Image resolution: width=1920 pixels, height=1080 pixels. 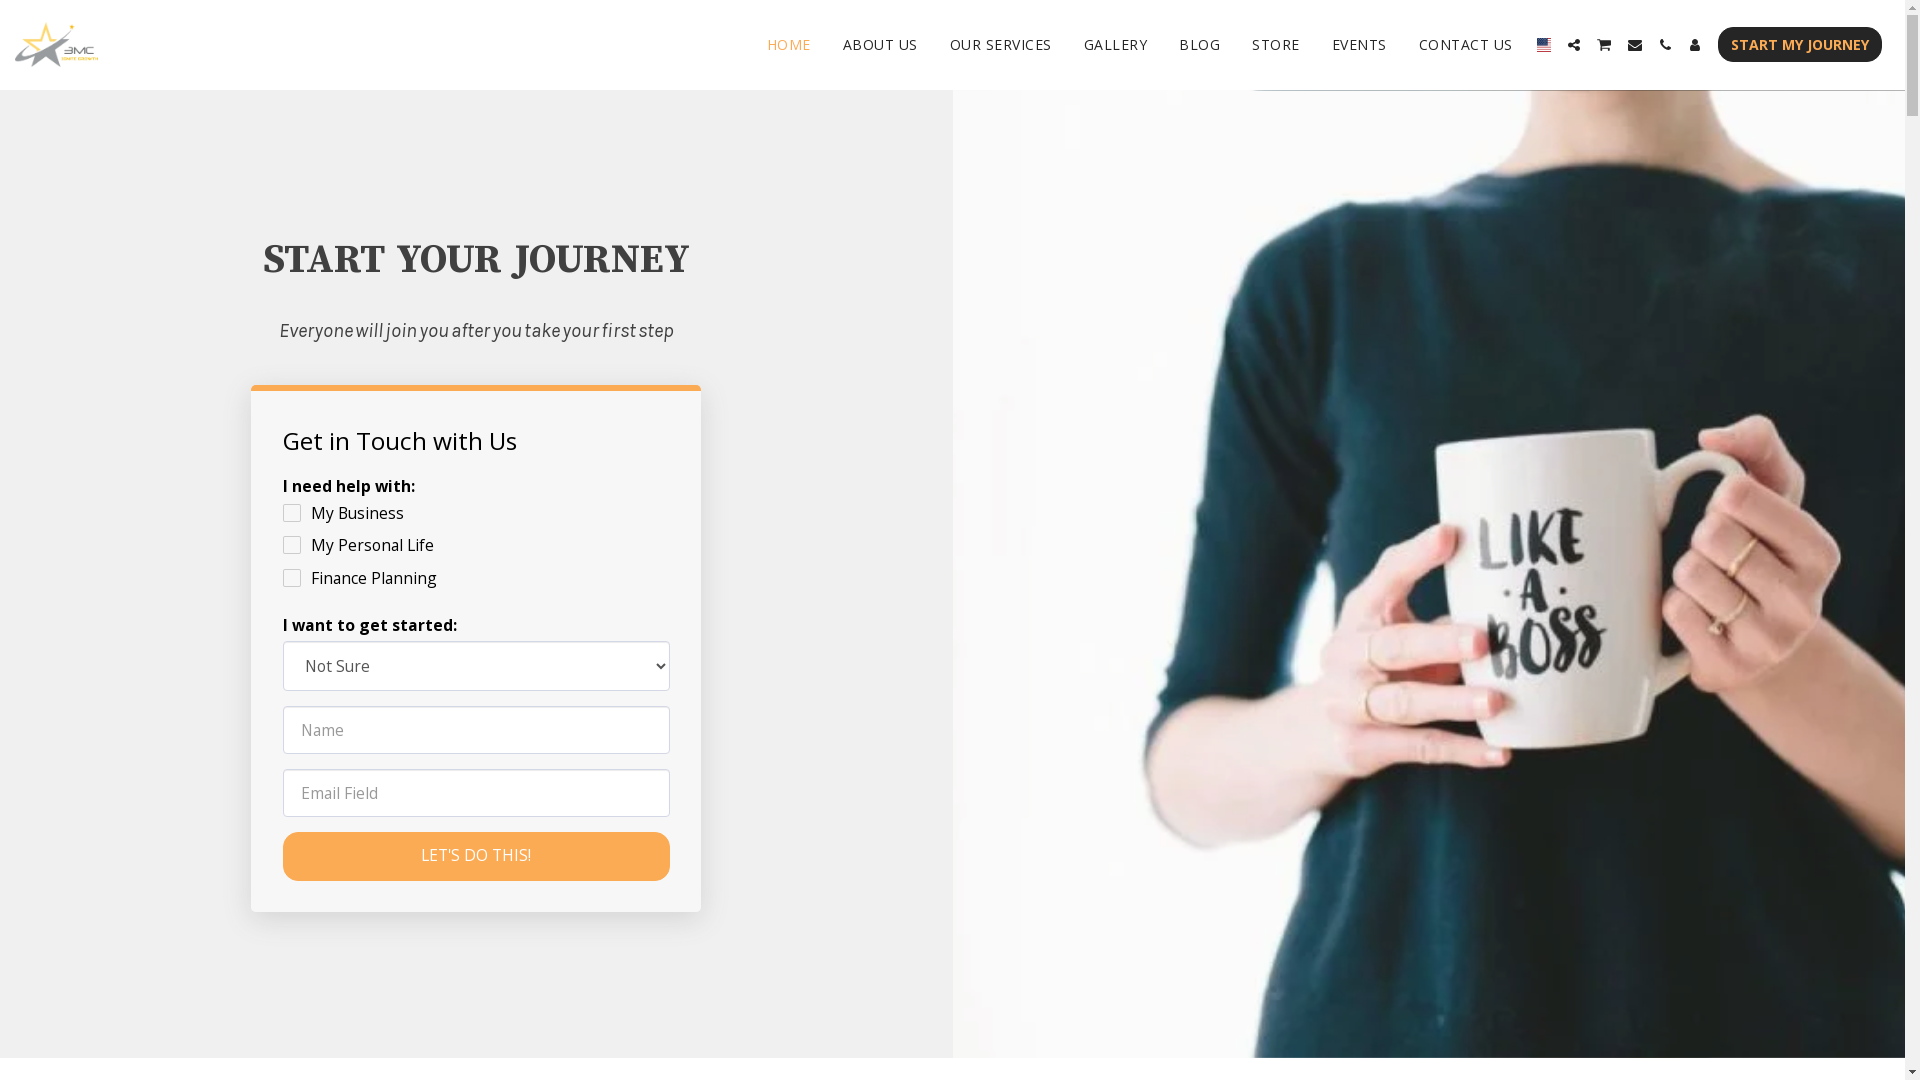 What do you see at coordinates (1574, 45) in the screenshot?
I see ` ` at bounding box center [1574, 45].